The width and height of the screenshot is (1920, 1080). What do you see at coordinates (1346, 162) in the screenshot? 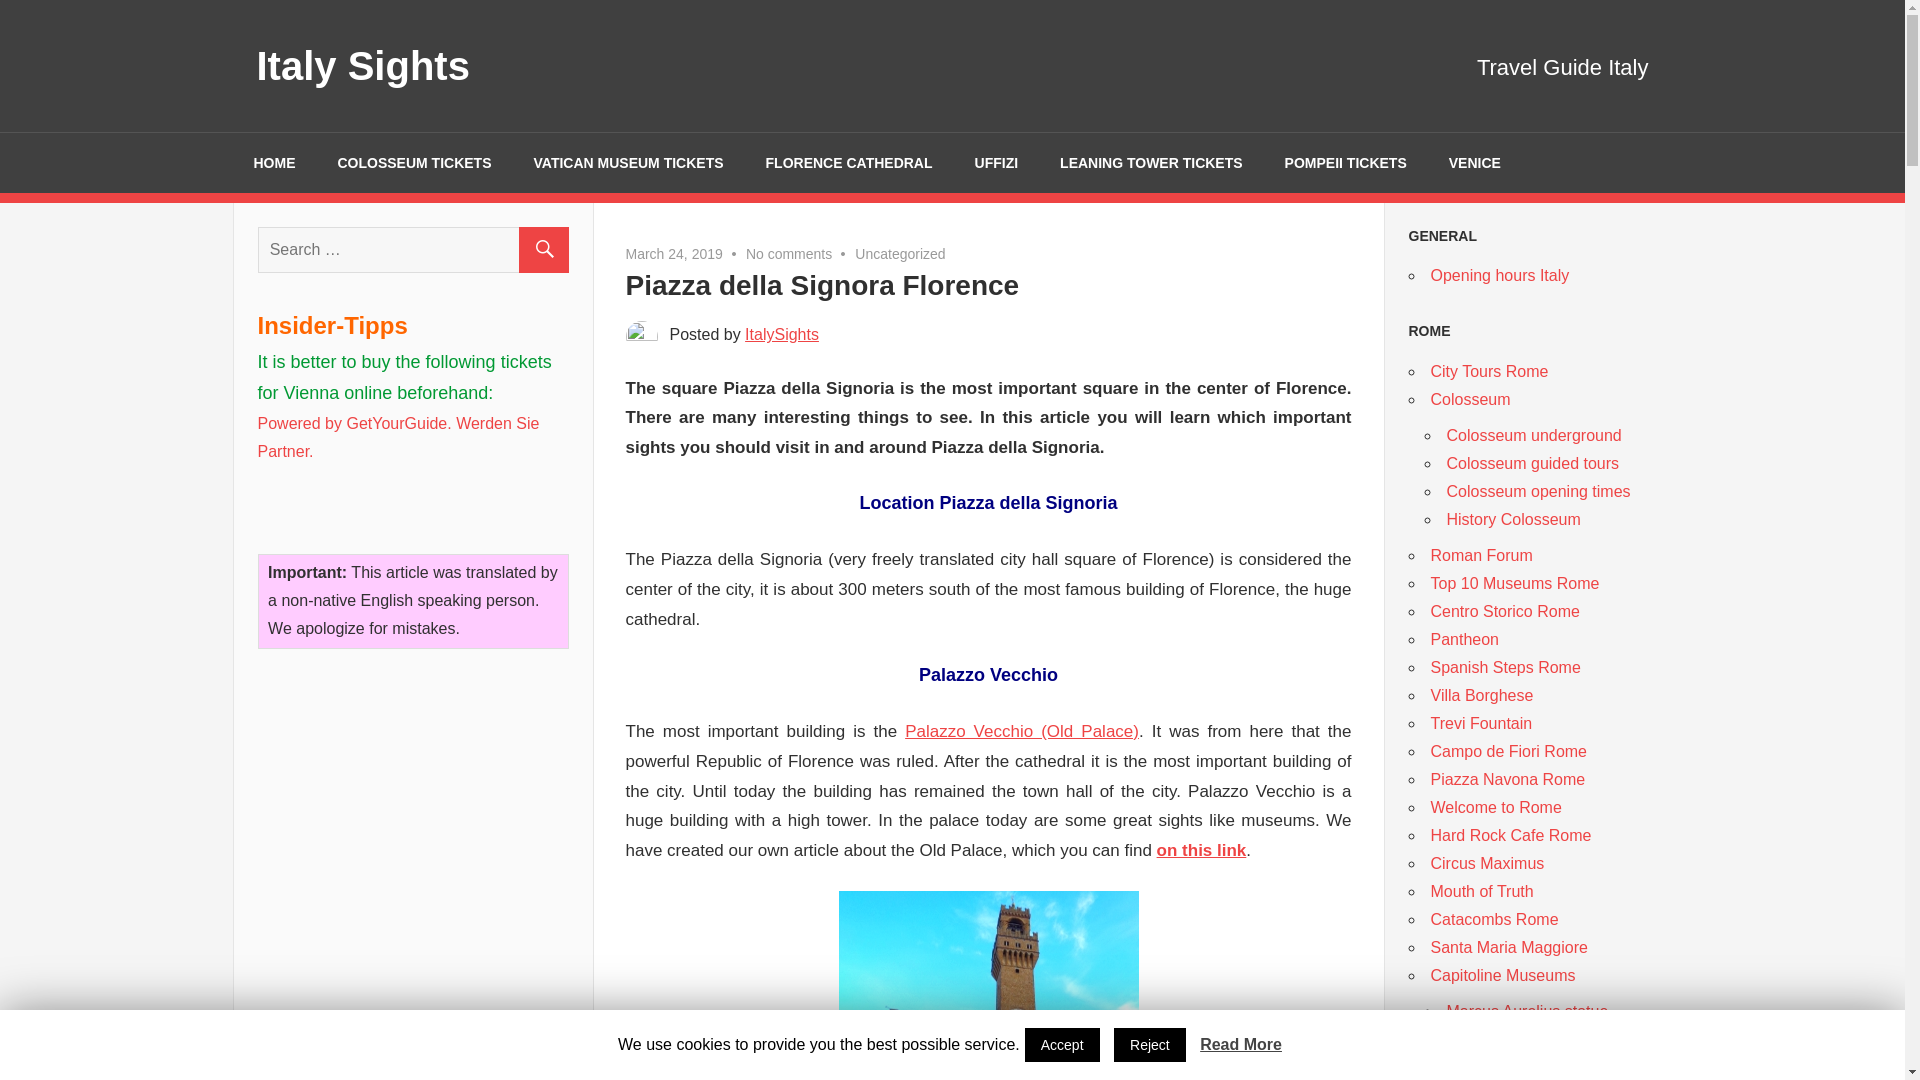
I see `POMPEII TICKETS` at bounding box center [1346, 162].